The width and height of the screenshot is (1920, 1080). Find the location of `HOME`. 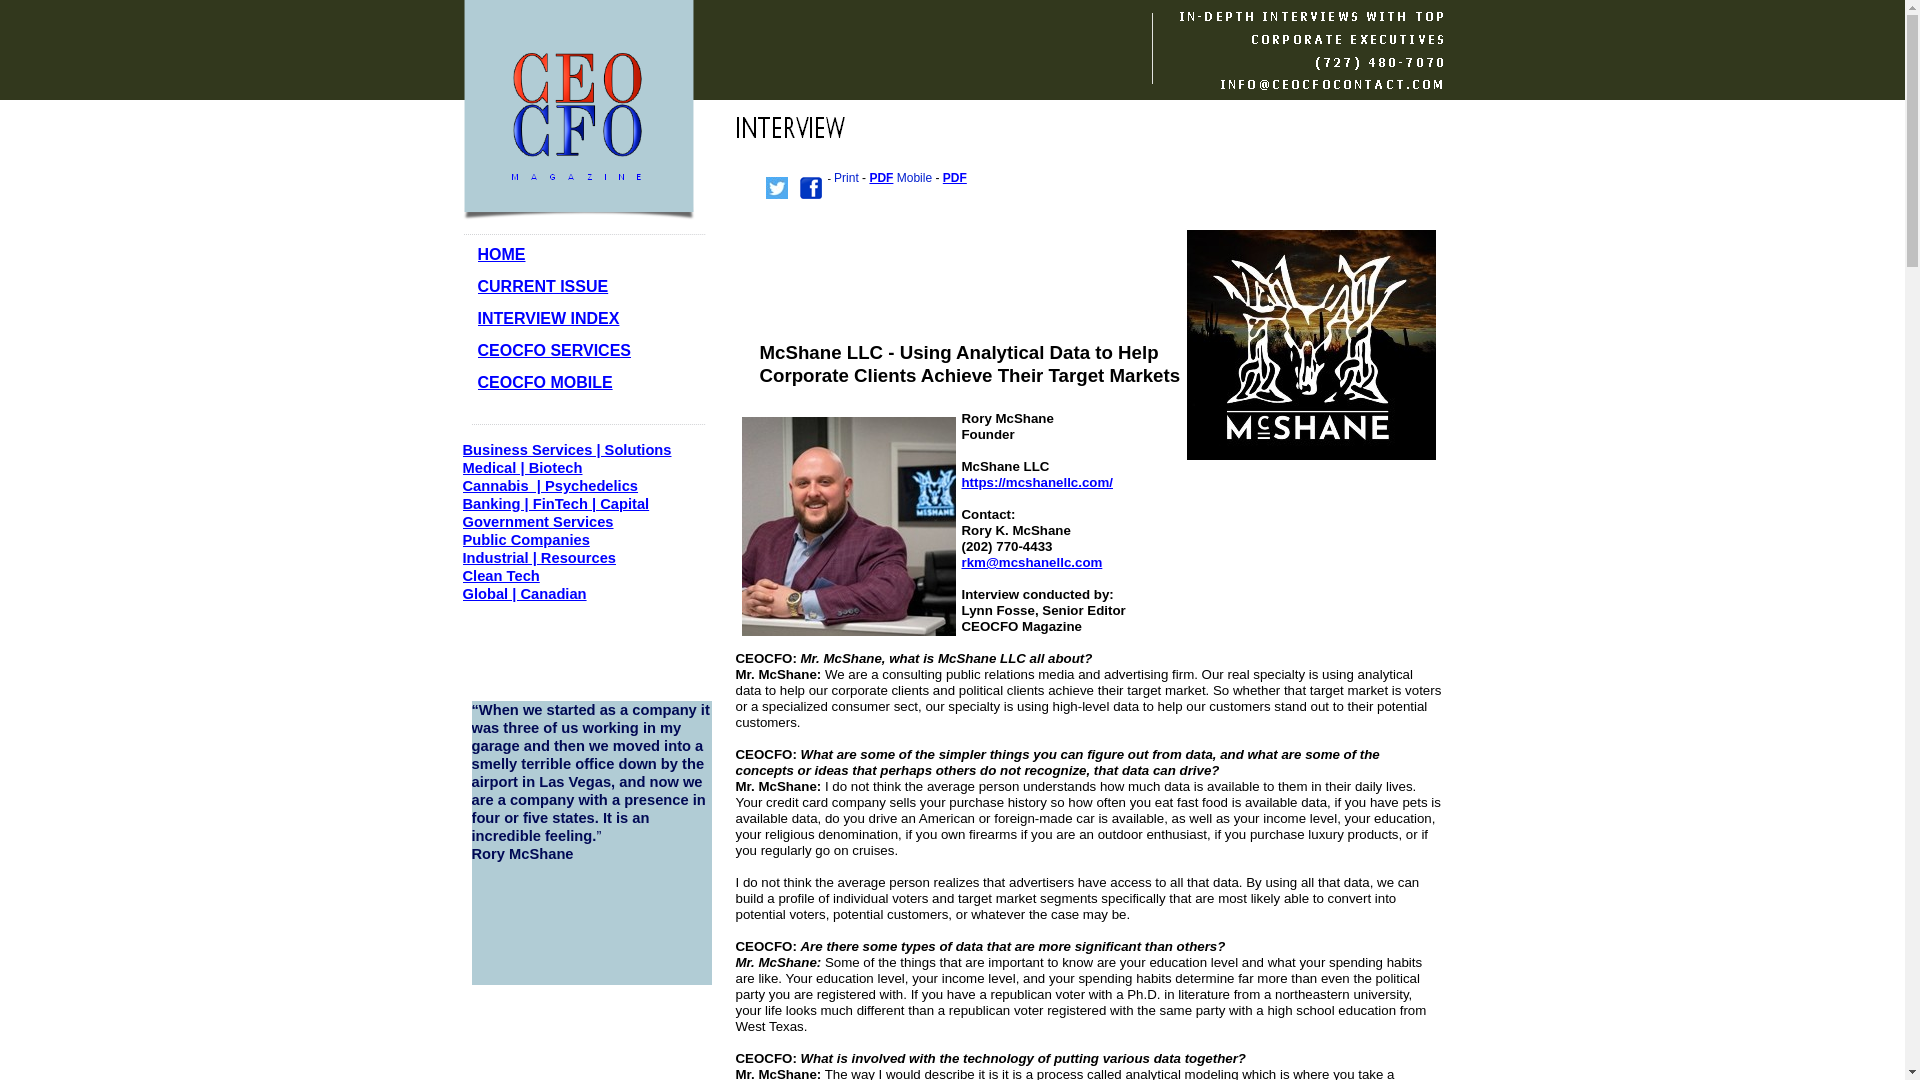

HOME is located at coordinates (502, 254).